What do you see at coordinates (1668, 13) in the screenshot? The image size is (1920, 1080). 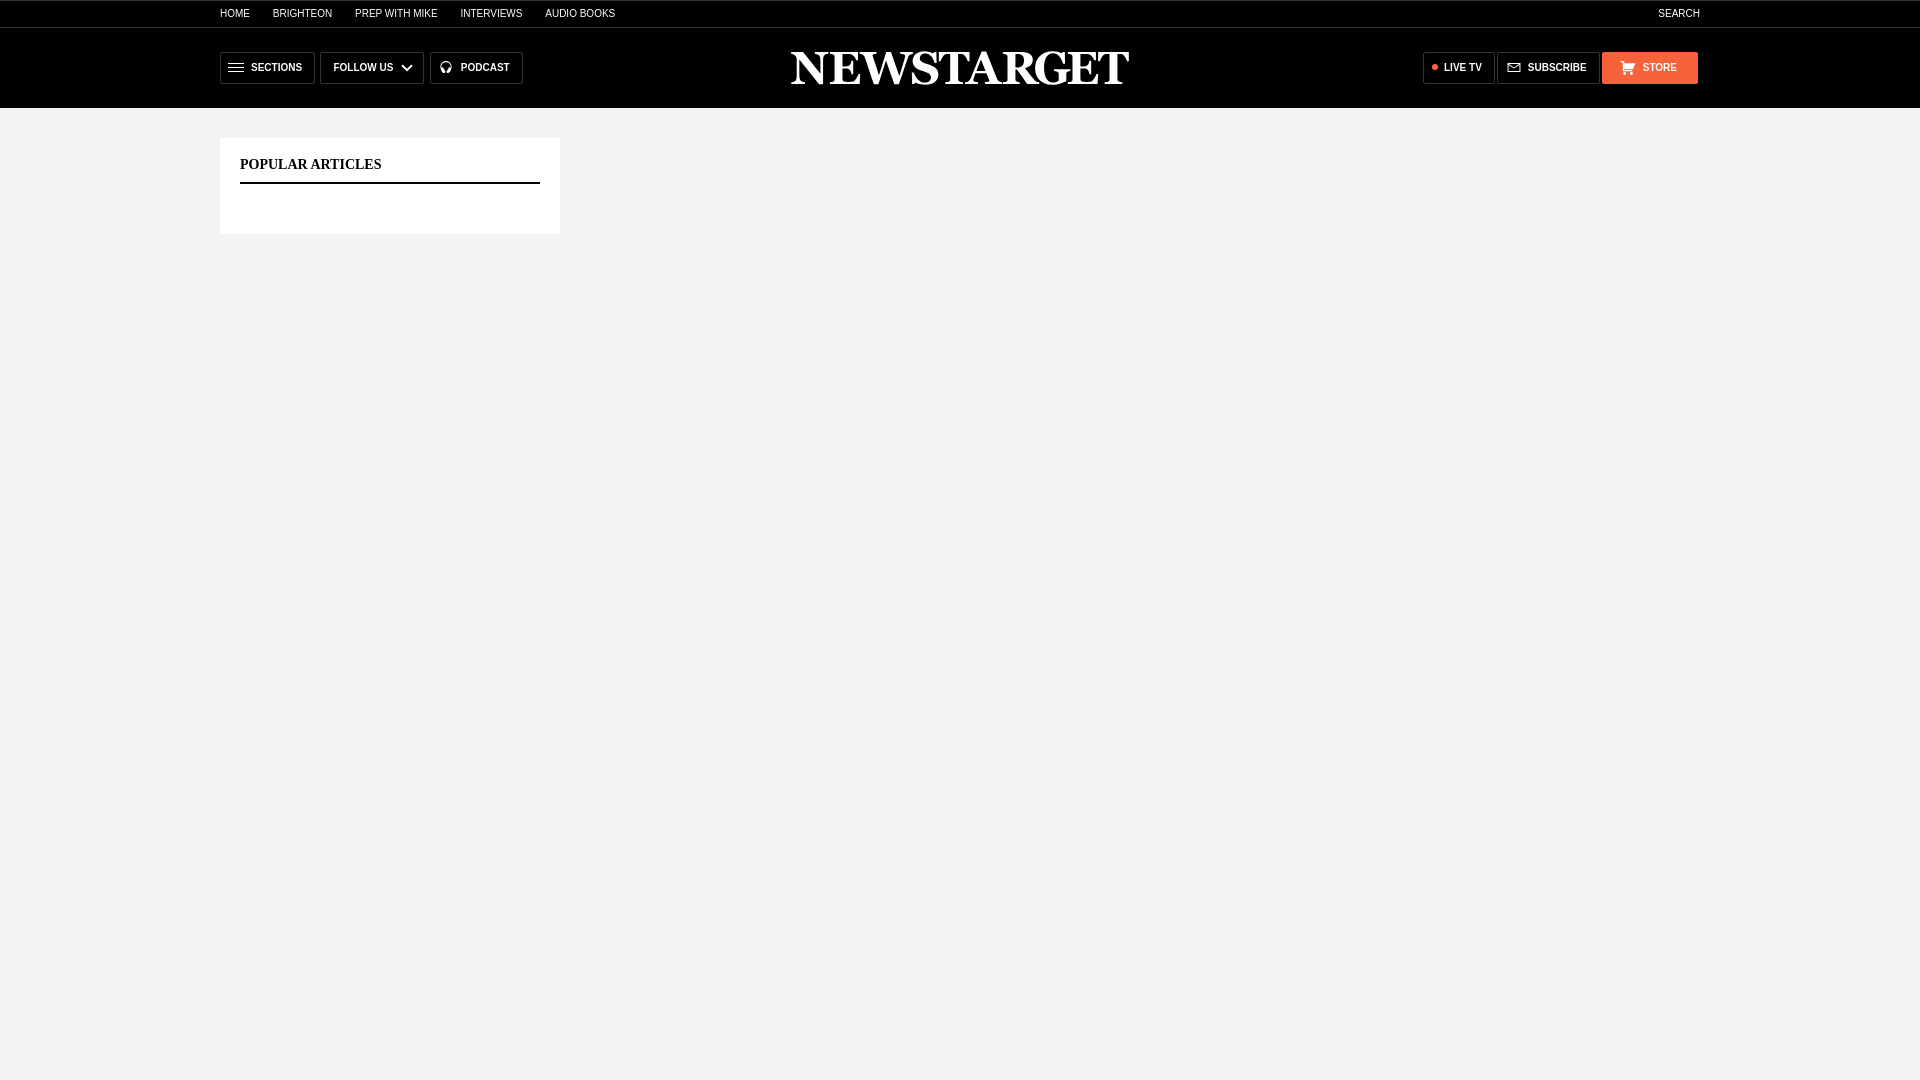 I see `SEARCH` at bounding box center [1668, 13].